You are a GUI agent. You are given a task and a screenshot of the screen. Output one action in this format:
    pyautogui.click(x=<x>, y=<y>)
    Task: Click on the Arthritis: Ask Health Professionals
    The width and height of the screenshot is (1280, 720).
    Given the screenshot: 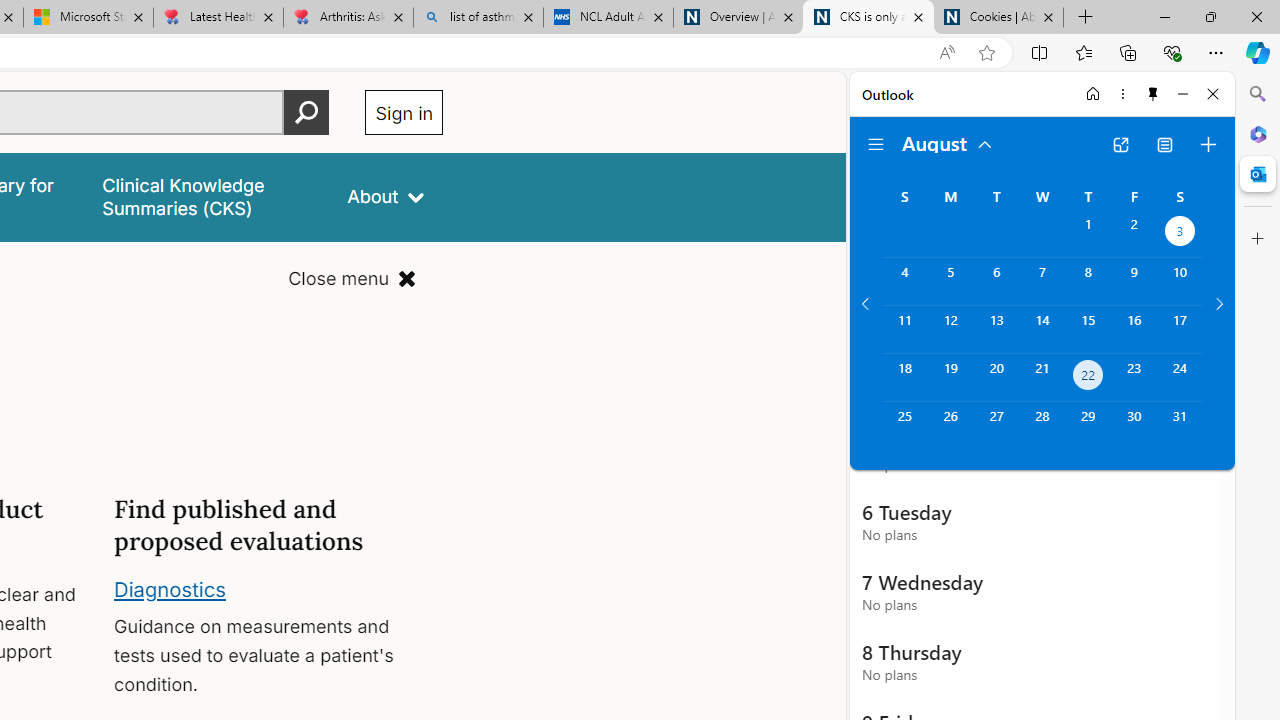 What is the action you would take?
    pyautogui.click(x=348, y=18)
    